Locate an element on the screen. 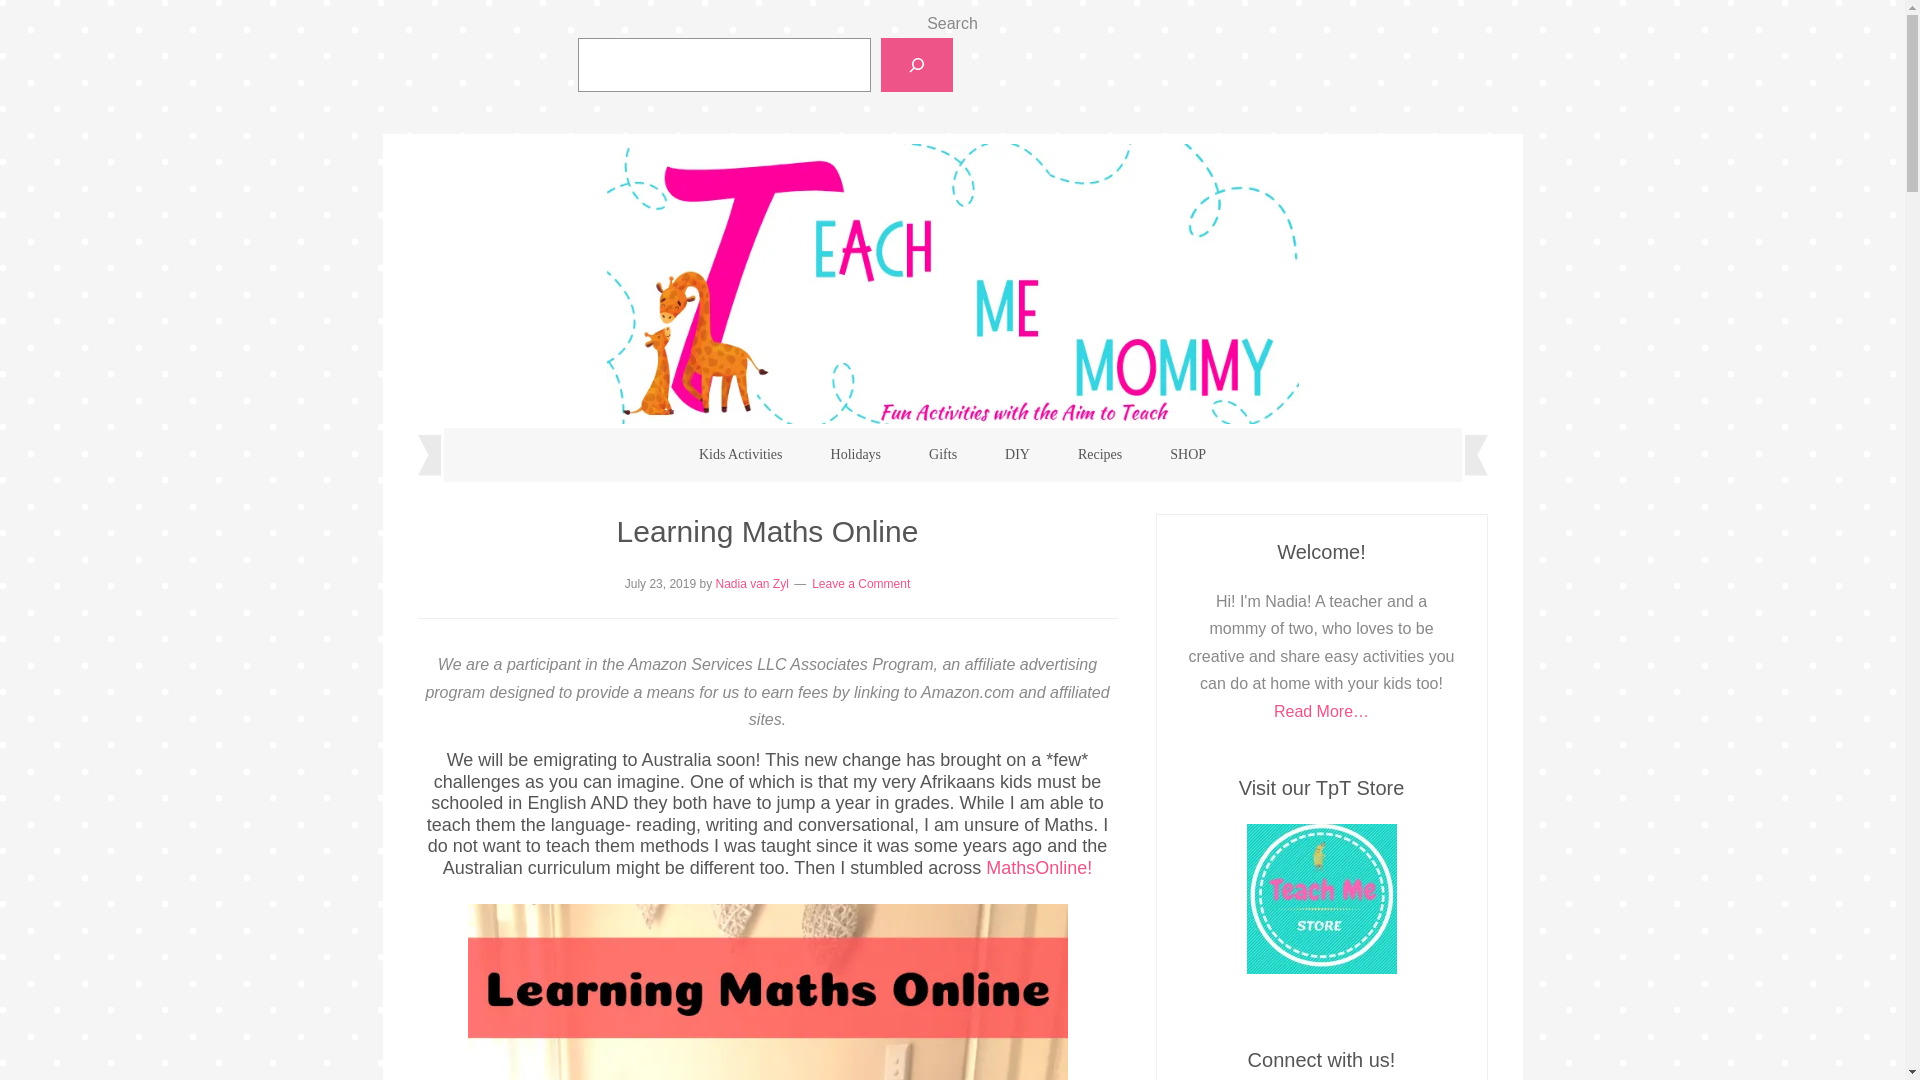 Image resolution: width=1920 pixels, height=1080 pixels. MathsOnline! is located at coordinates (1039, 868).